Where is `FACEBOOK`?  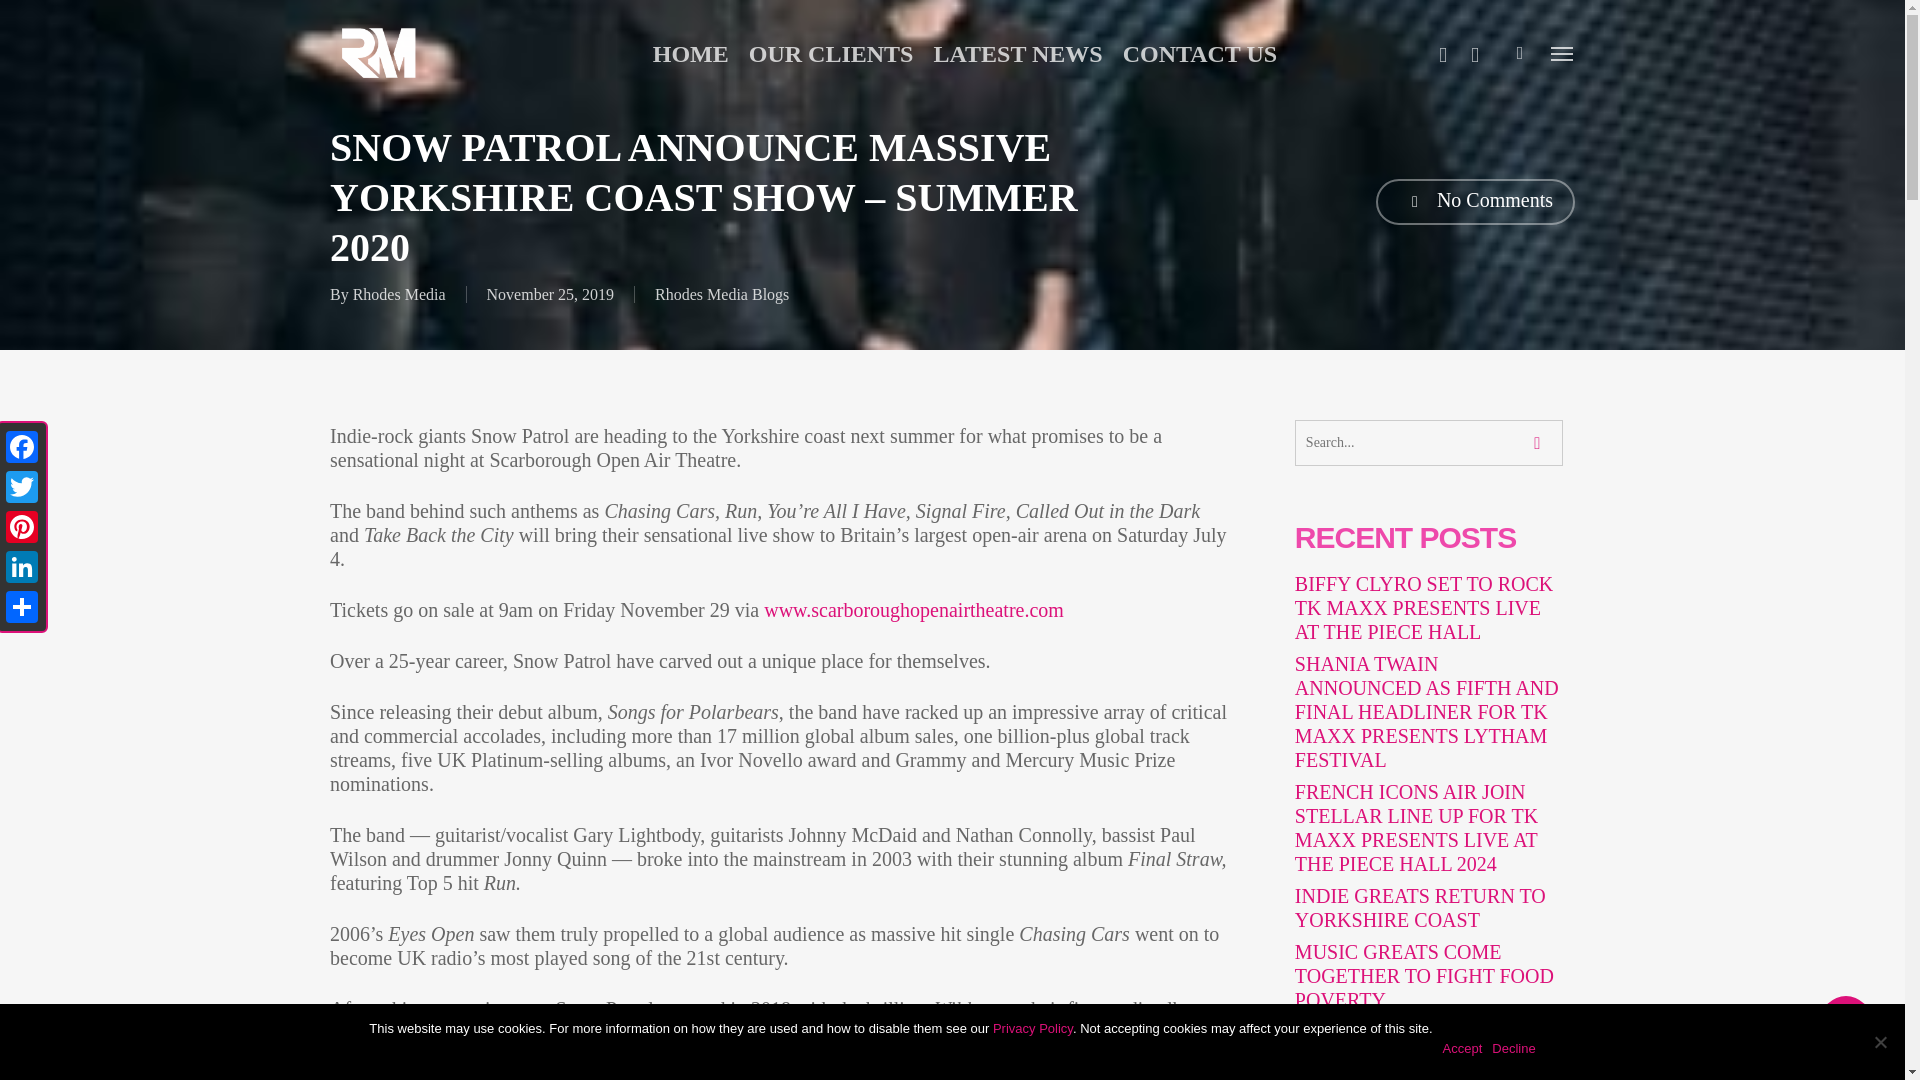
FACEBOOK is located at coordinates (1475, 52).